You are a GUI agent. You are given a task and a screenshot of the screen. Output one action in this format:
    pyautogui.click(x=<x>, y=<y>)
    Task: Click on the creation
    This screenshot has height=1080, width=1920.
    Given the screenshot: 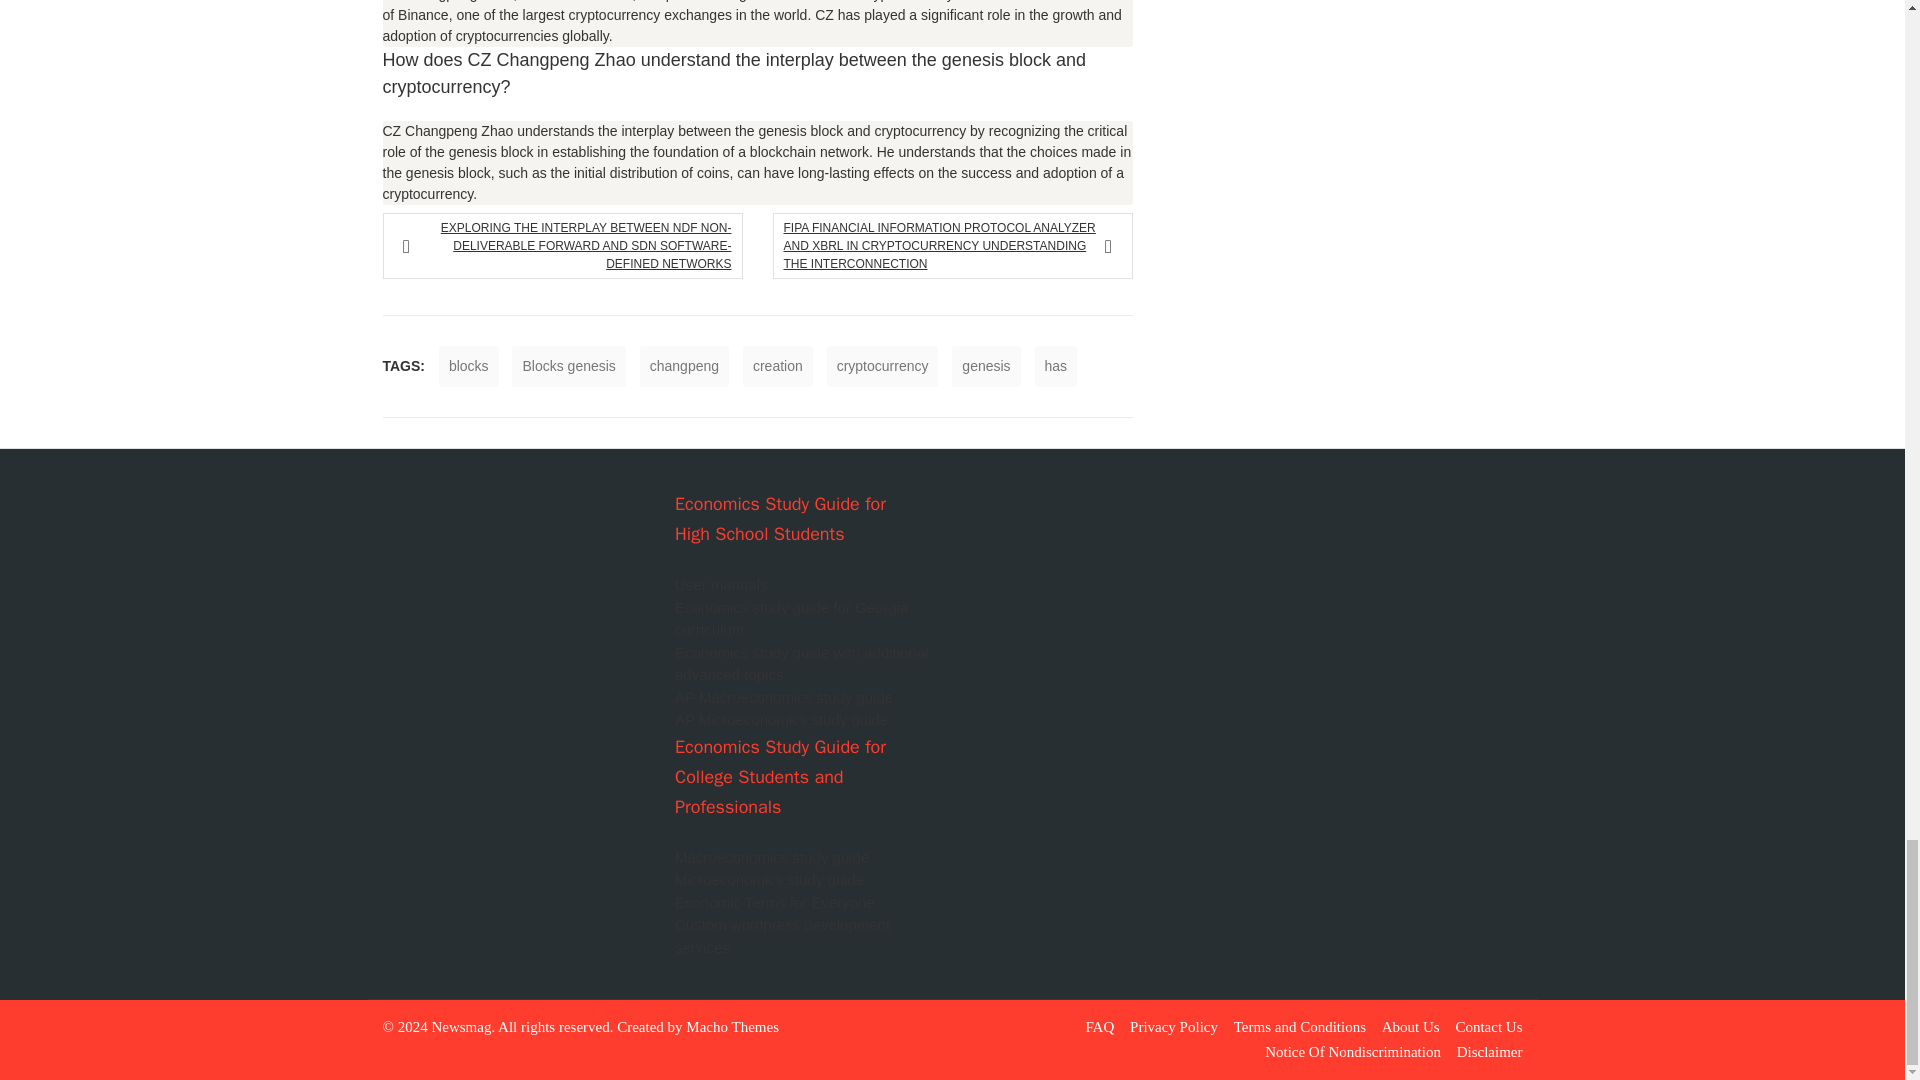 What is the action you would take?
    pyautogui.click(x=778, y=366)
    